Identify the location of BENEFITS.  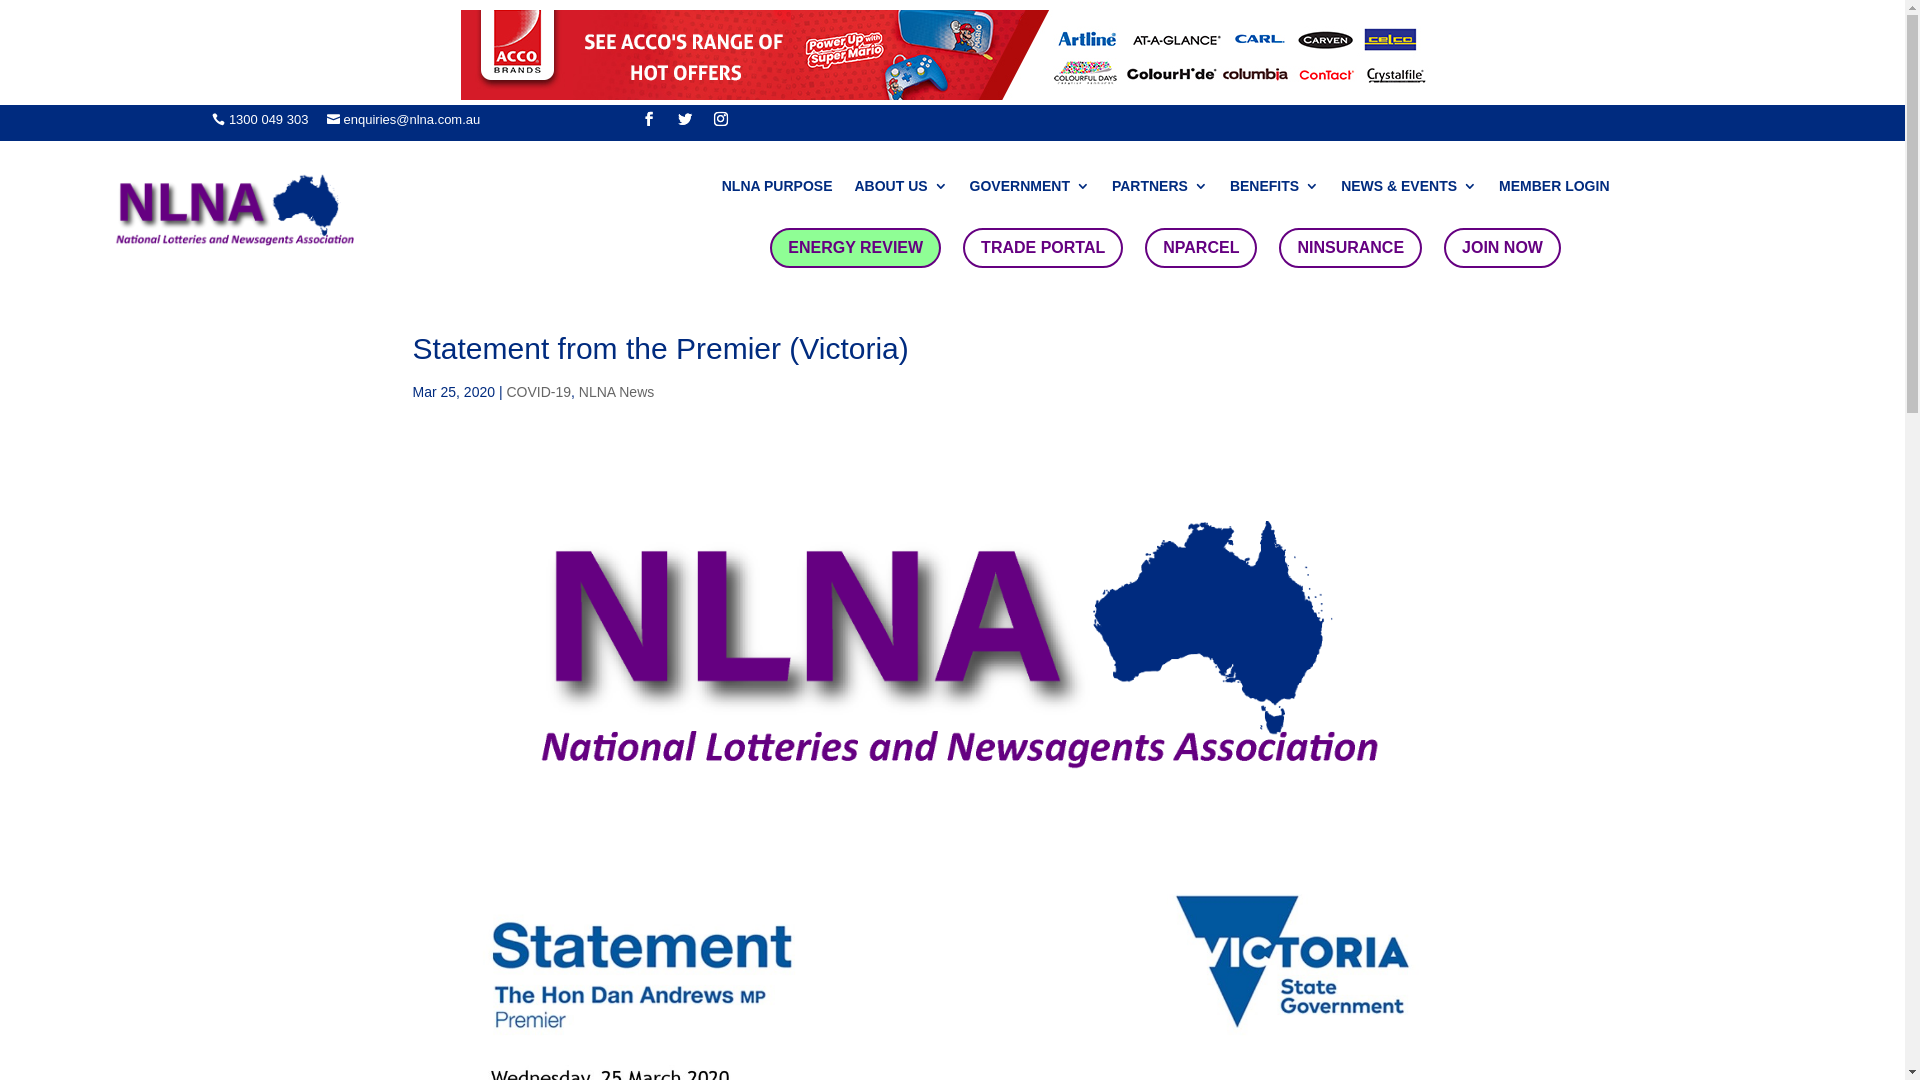
(1274, 190).